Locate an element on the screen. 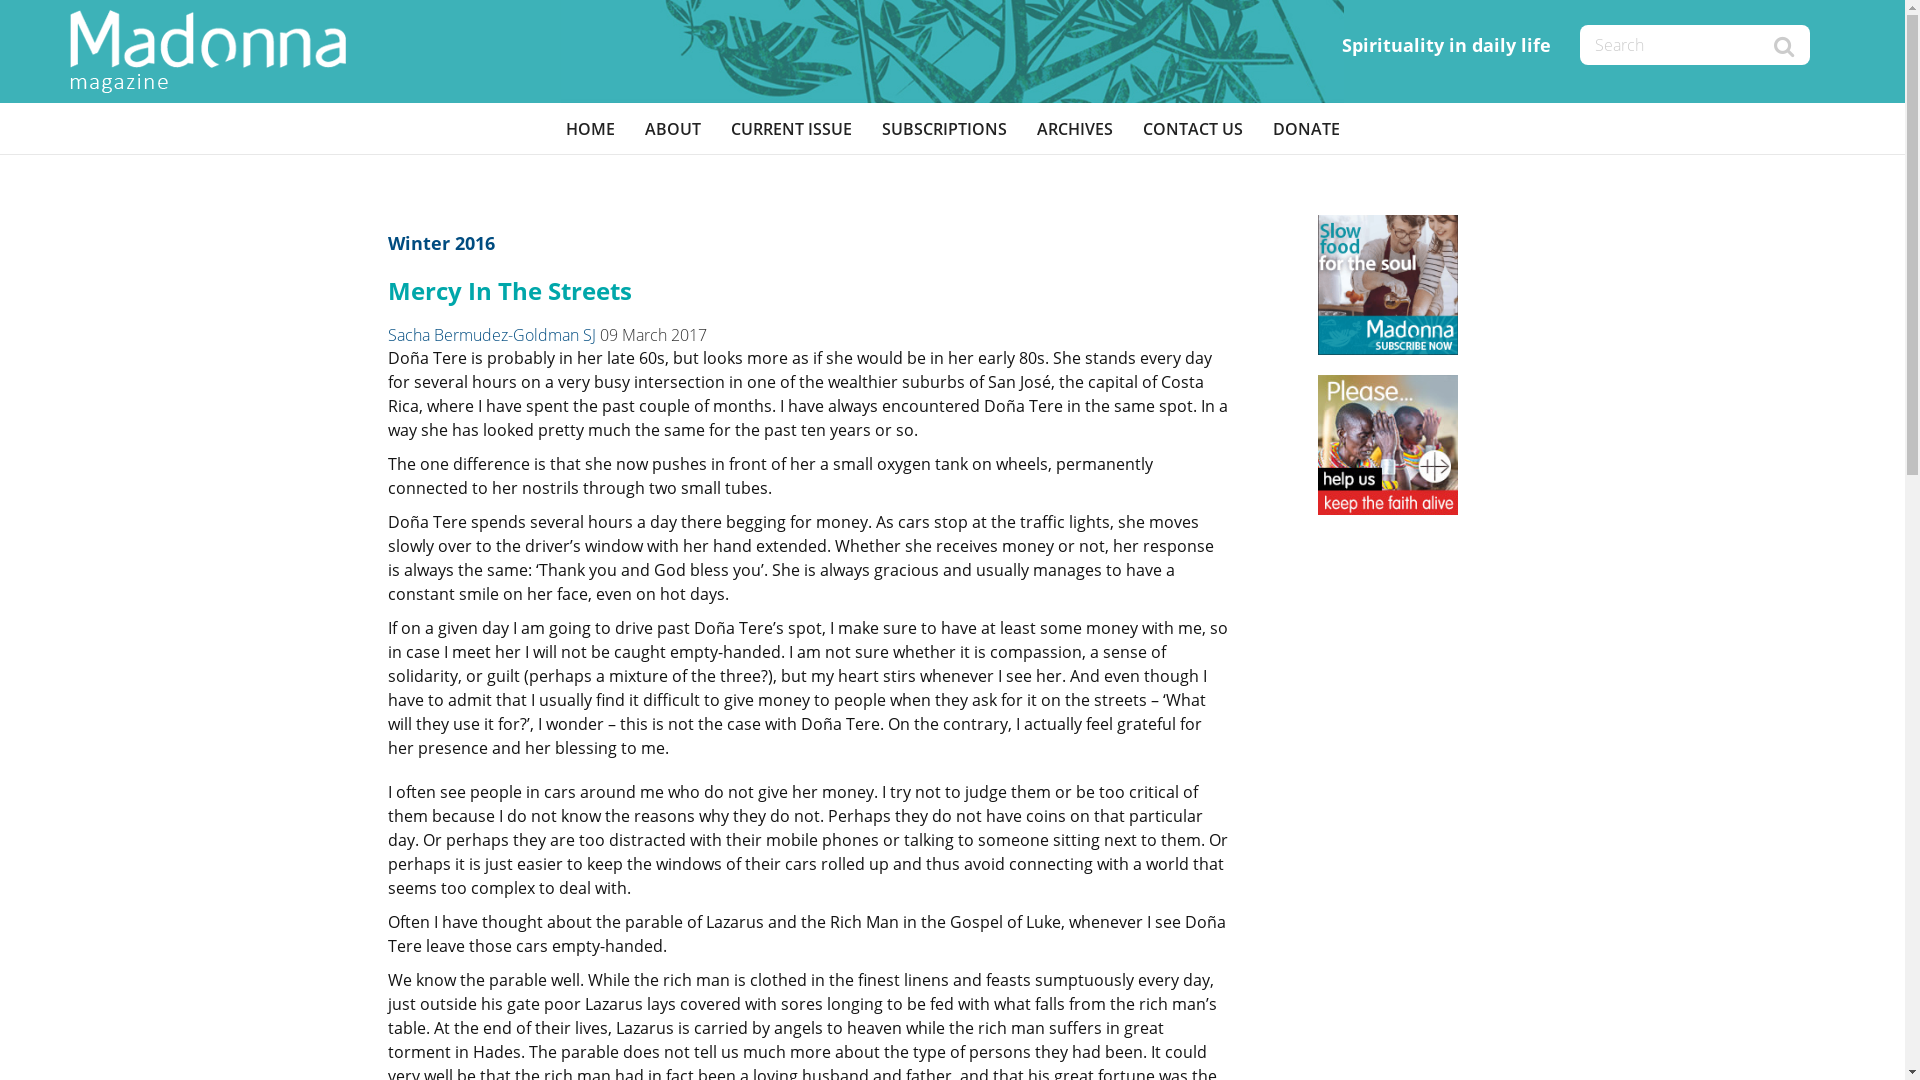 This screenshot has width=1920, height=1080. CONTACT US is located at coordinates (1193, 129).